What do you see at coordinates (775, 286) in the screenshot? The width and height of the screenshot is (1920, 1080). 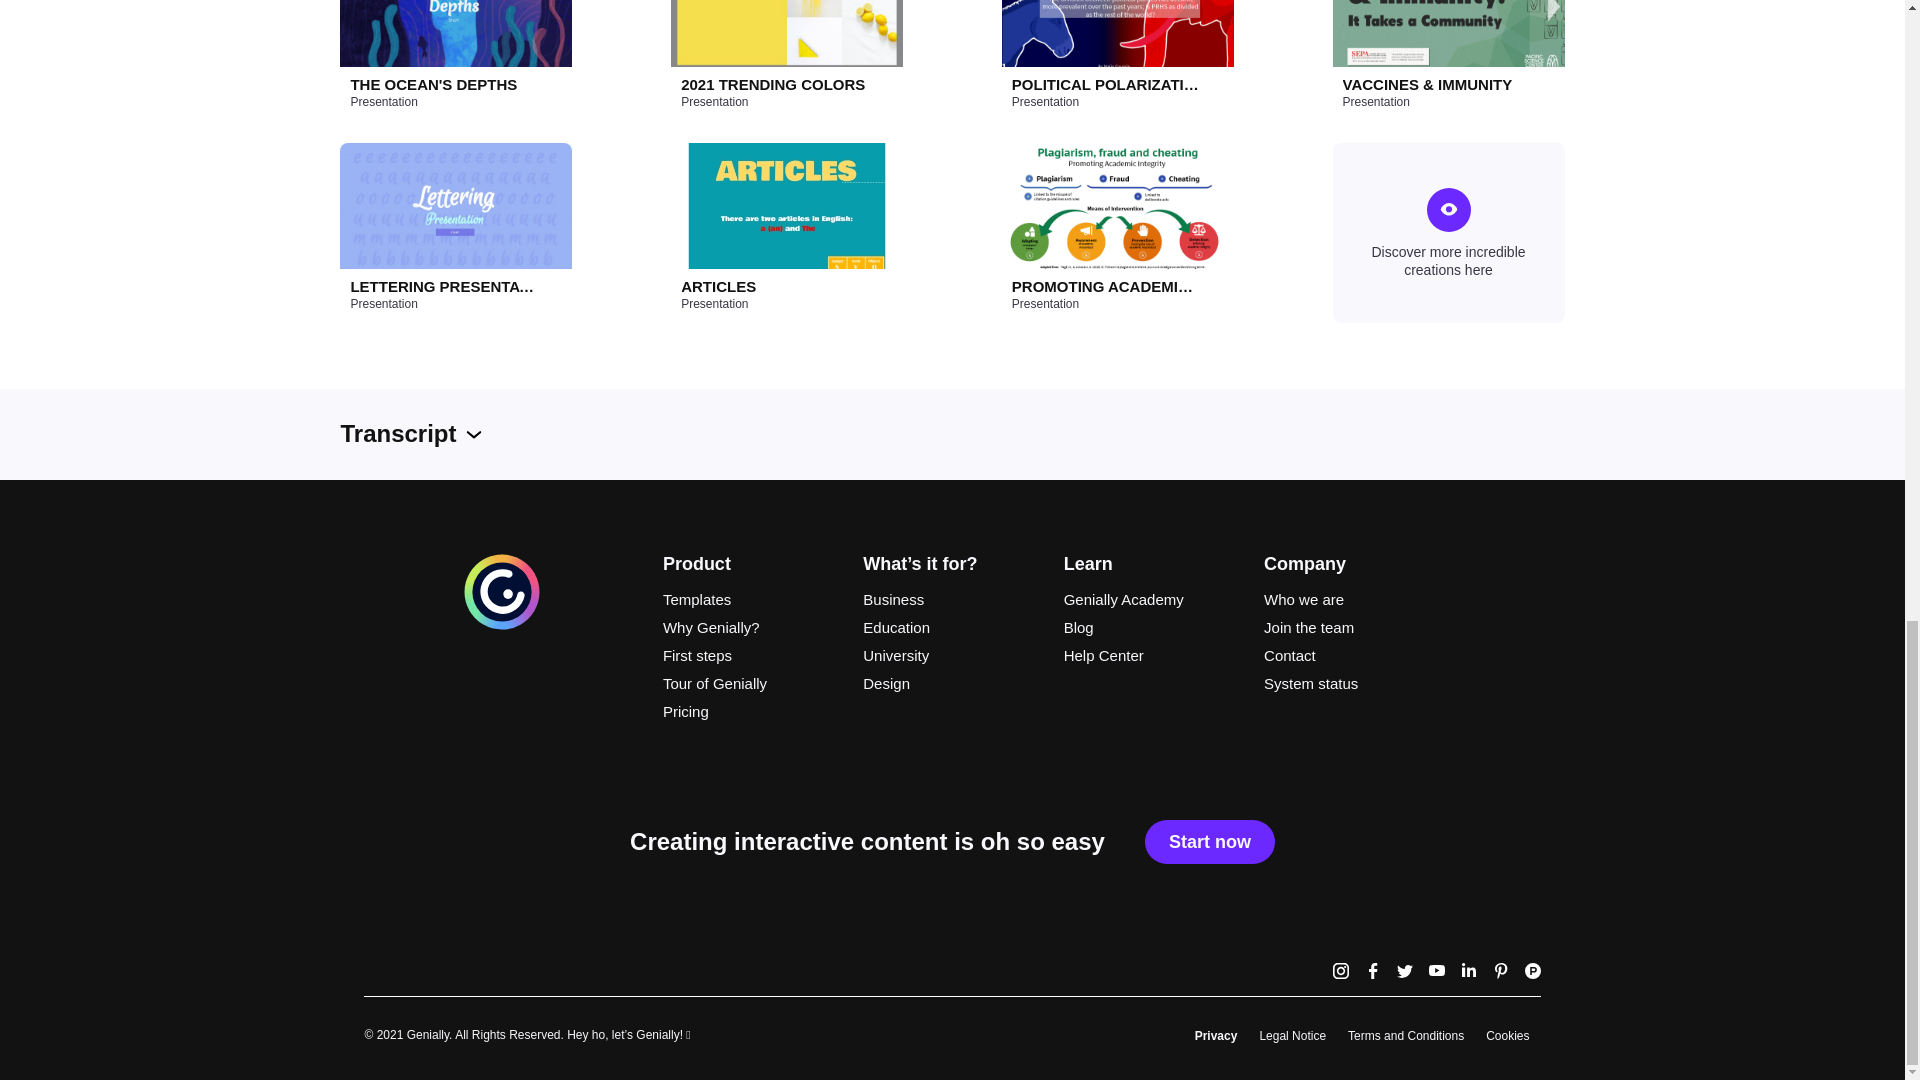 I see `ARTICLES` at bounding box center [775, 286].